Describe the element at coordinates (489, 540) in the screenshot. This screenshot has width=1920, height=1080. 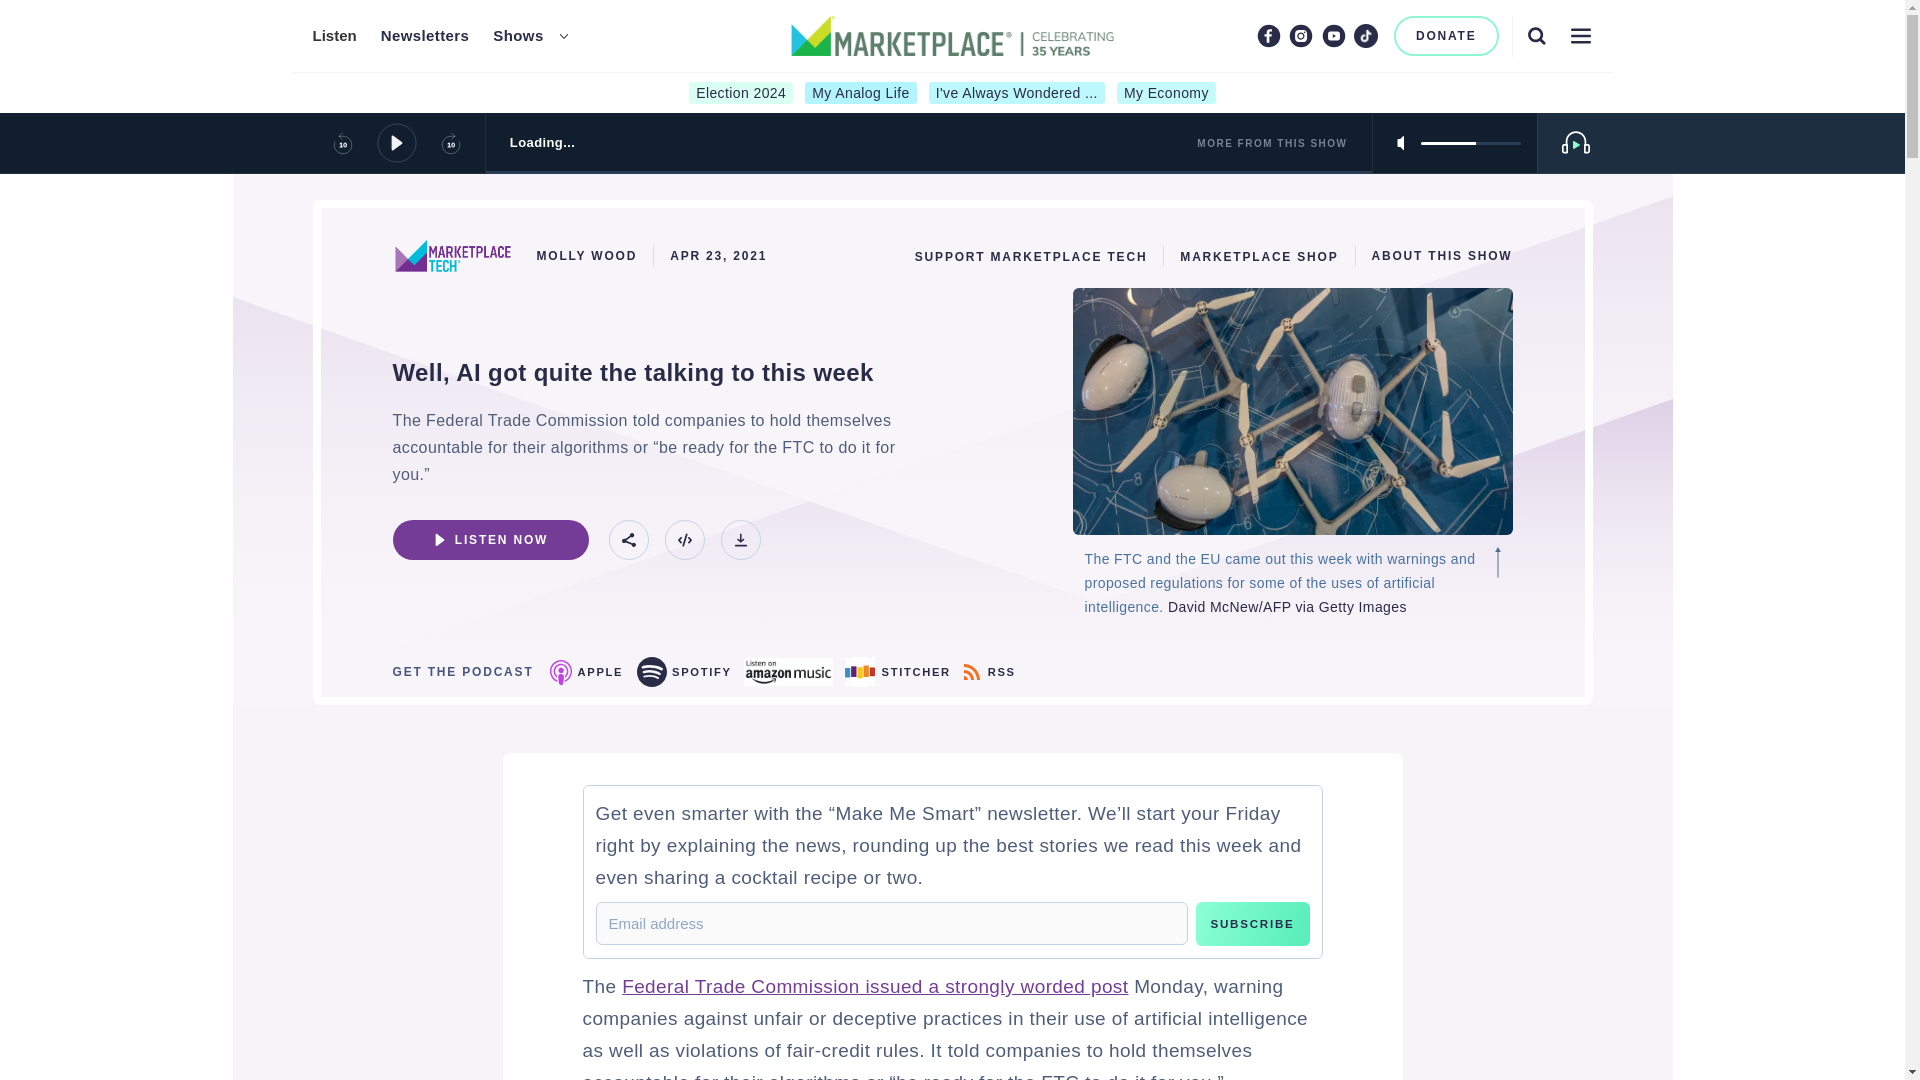
I see `Listen Now` at that location.